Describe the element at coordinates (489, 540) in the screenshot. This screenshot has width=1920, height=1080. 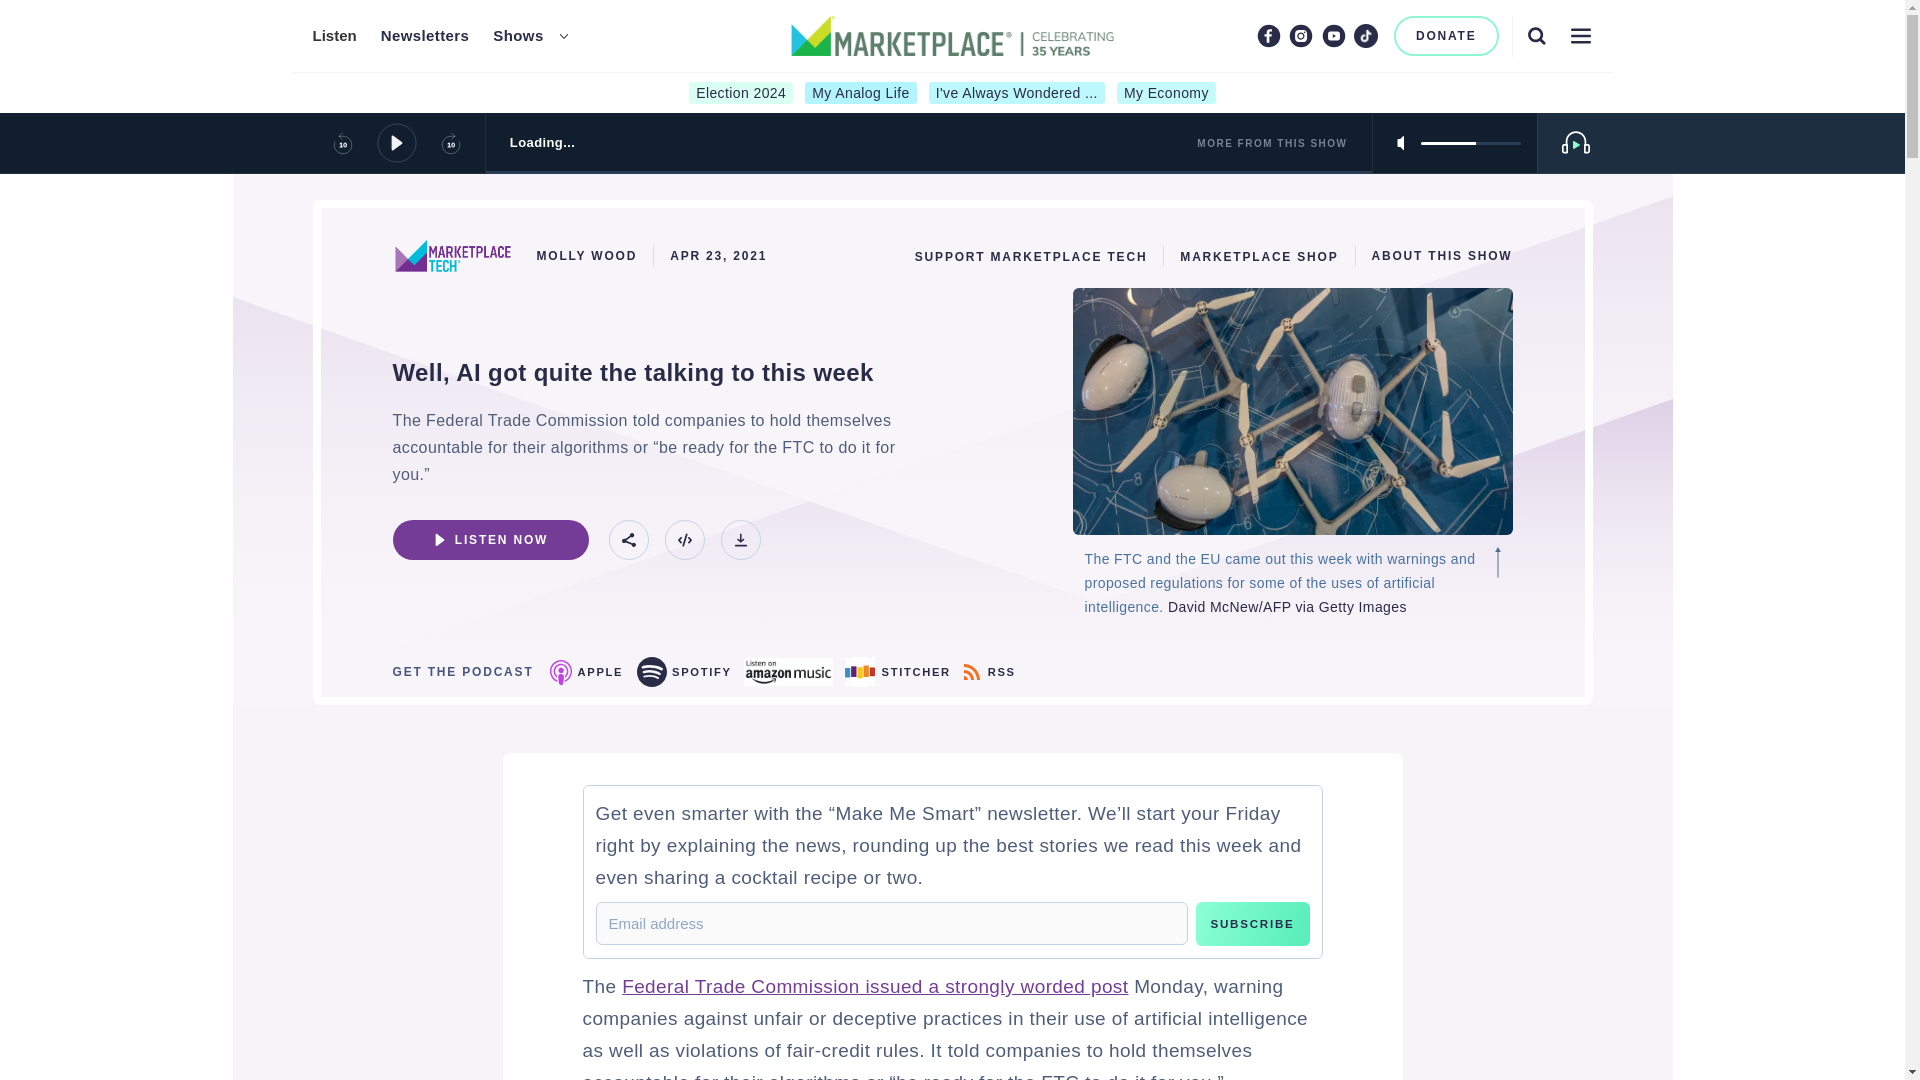
I see `Listen Now` at that location.